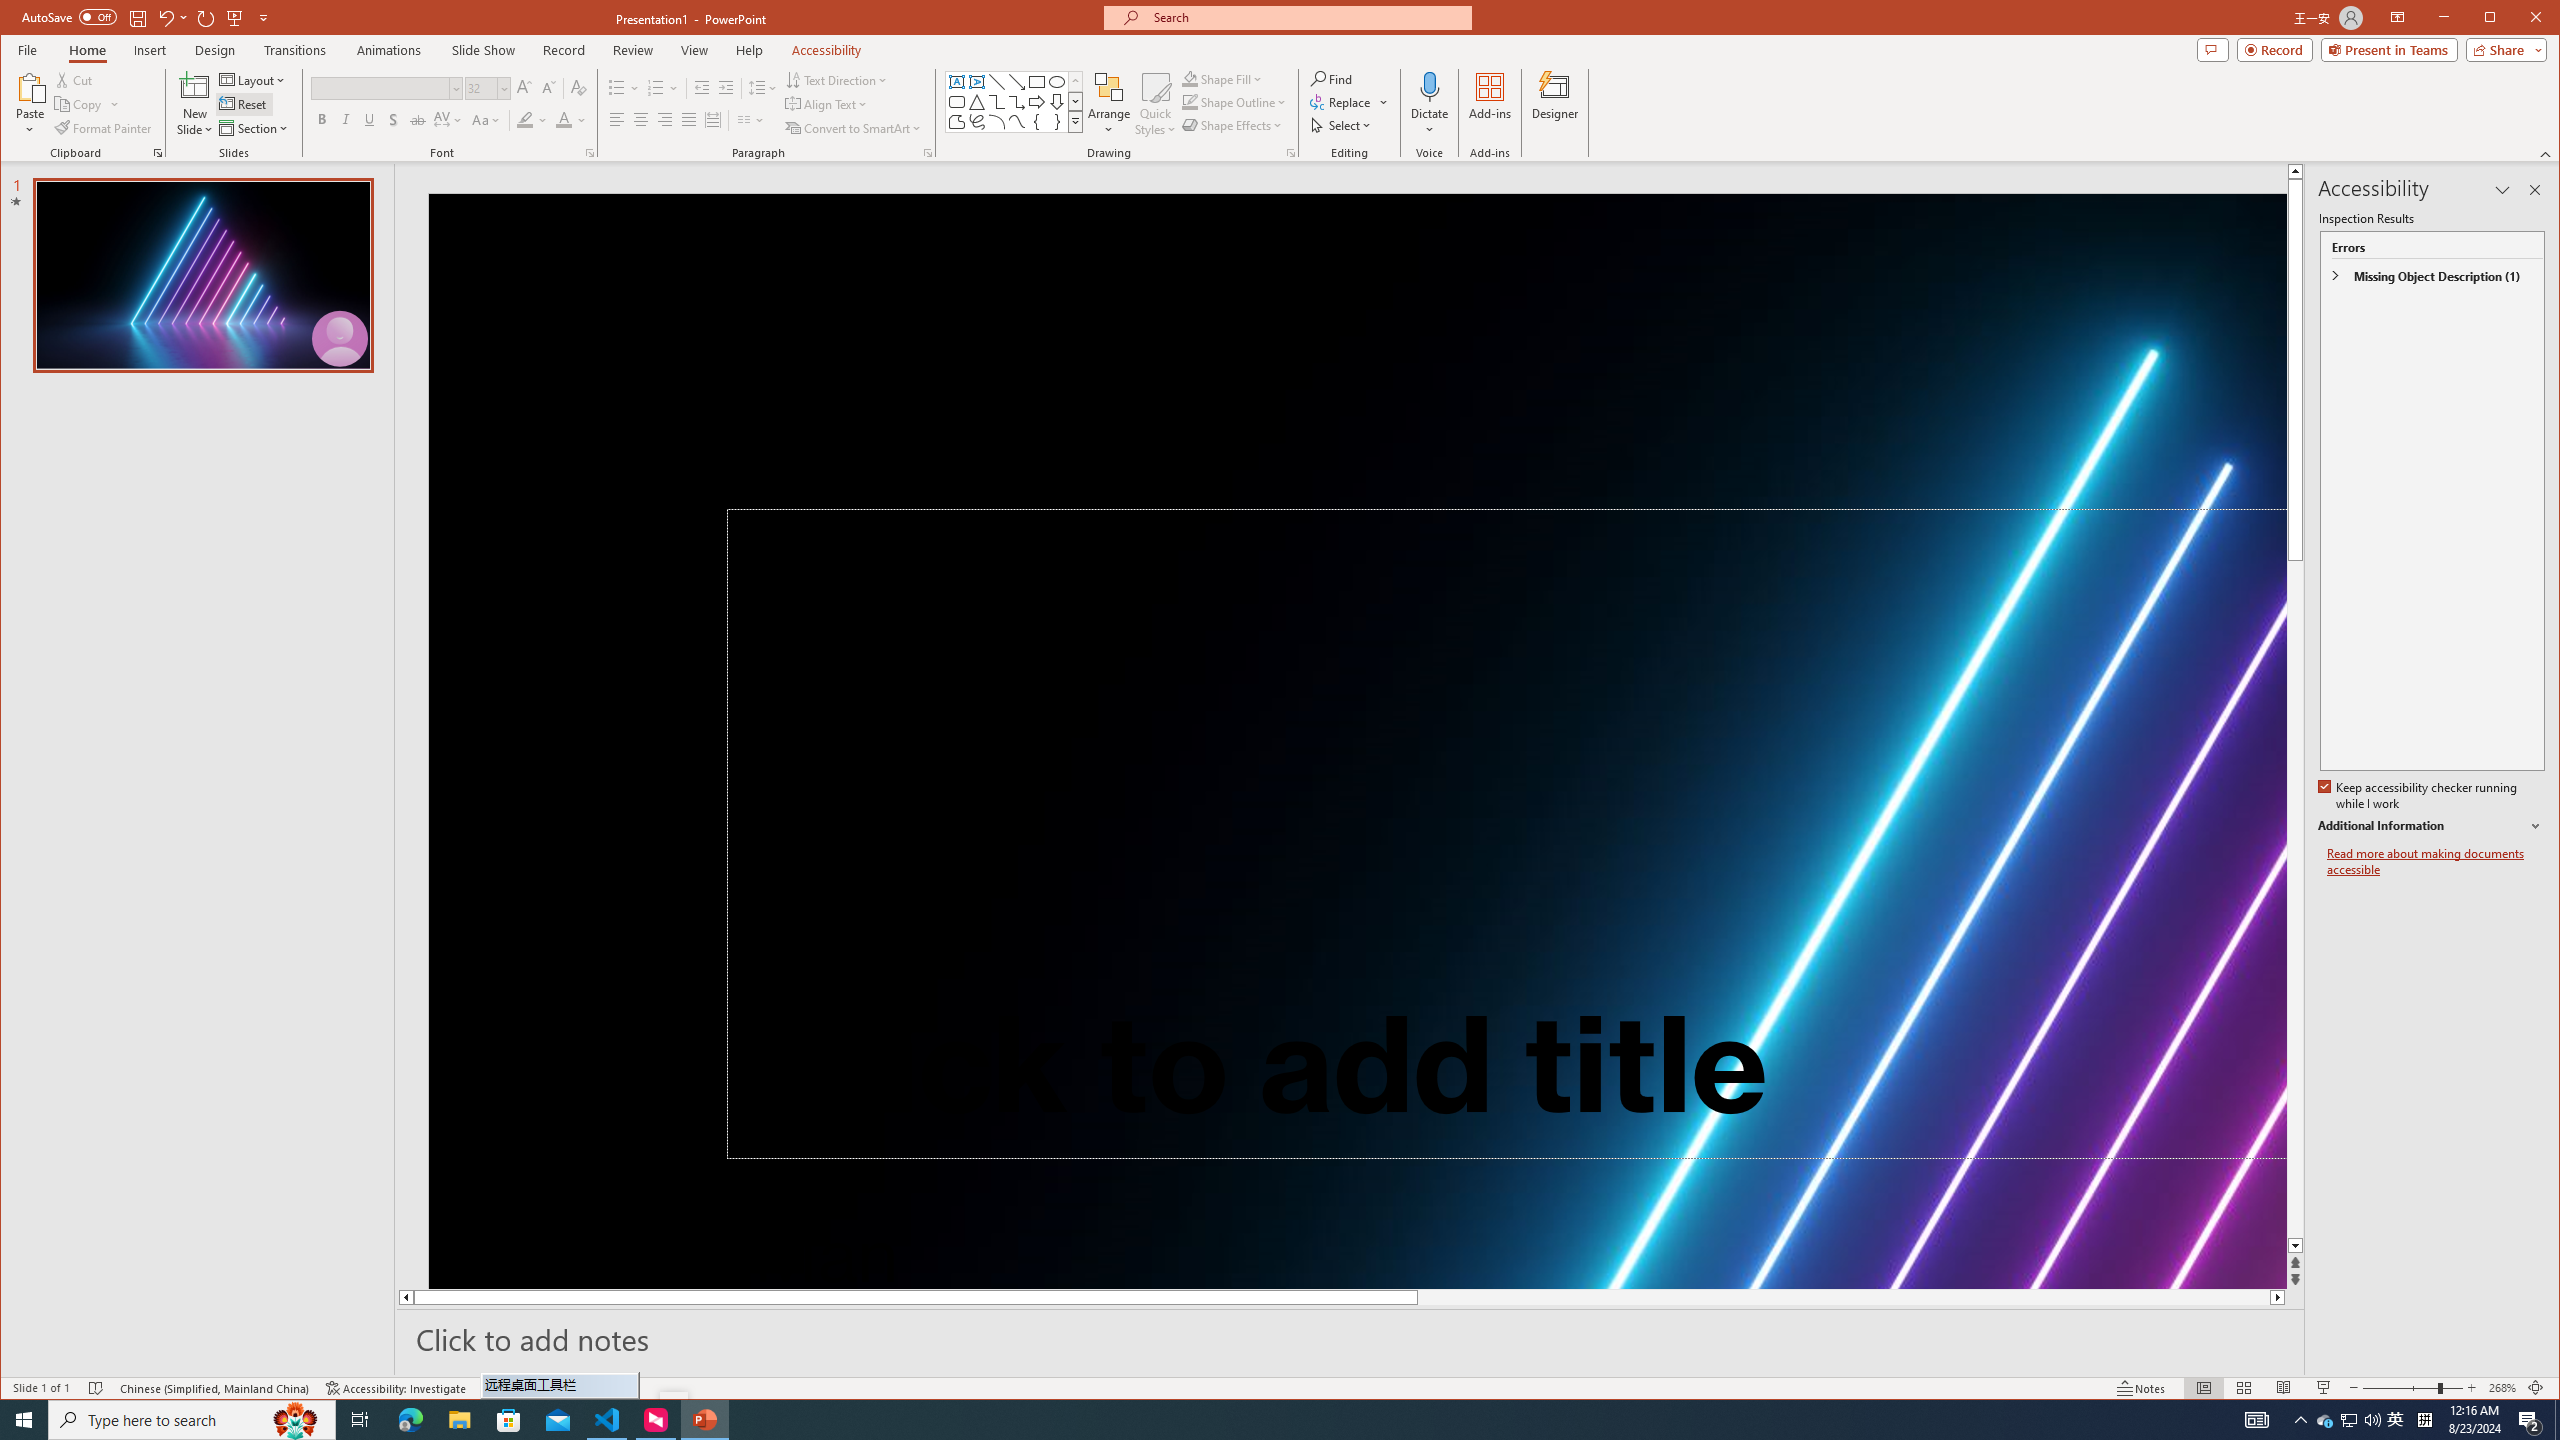 The height and width of the screenshot is (1440, 2560). What do you see at coordinates (1014, 101) in the screenshot?
I see `AutomationID: ShapesInsertGallery` at bounding box center [1014, 101].